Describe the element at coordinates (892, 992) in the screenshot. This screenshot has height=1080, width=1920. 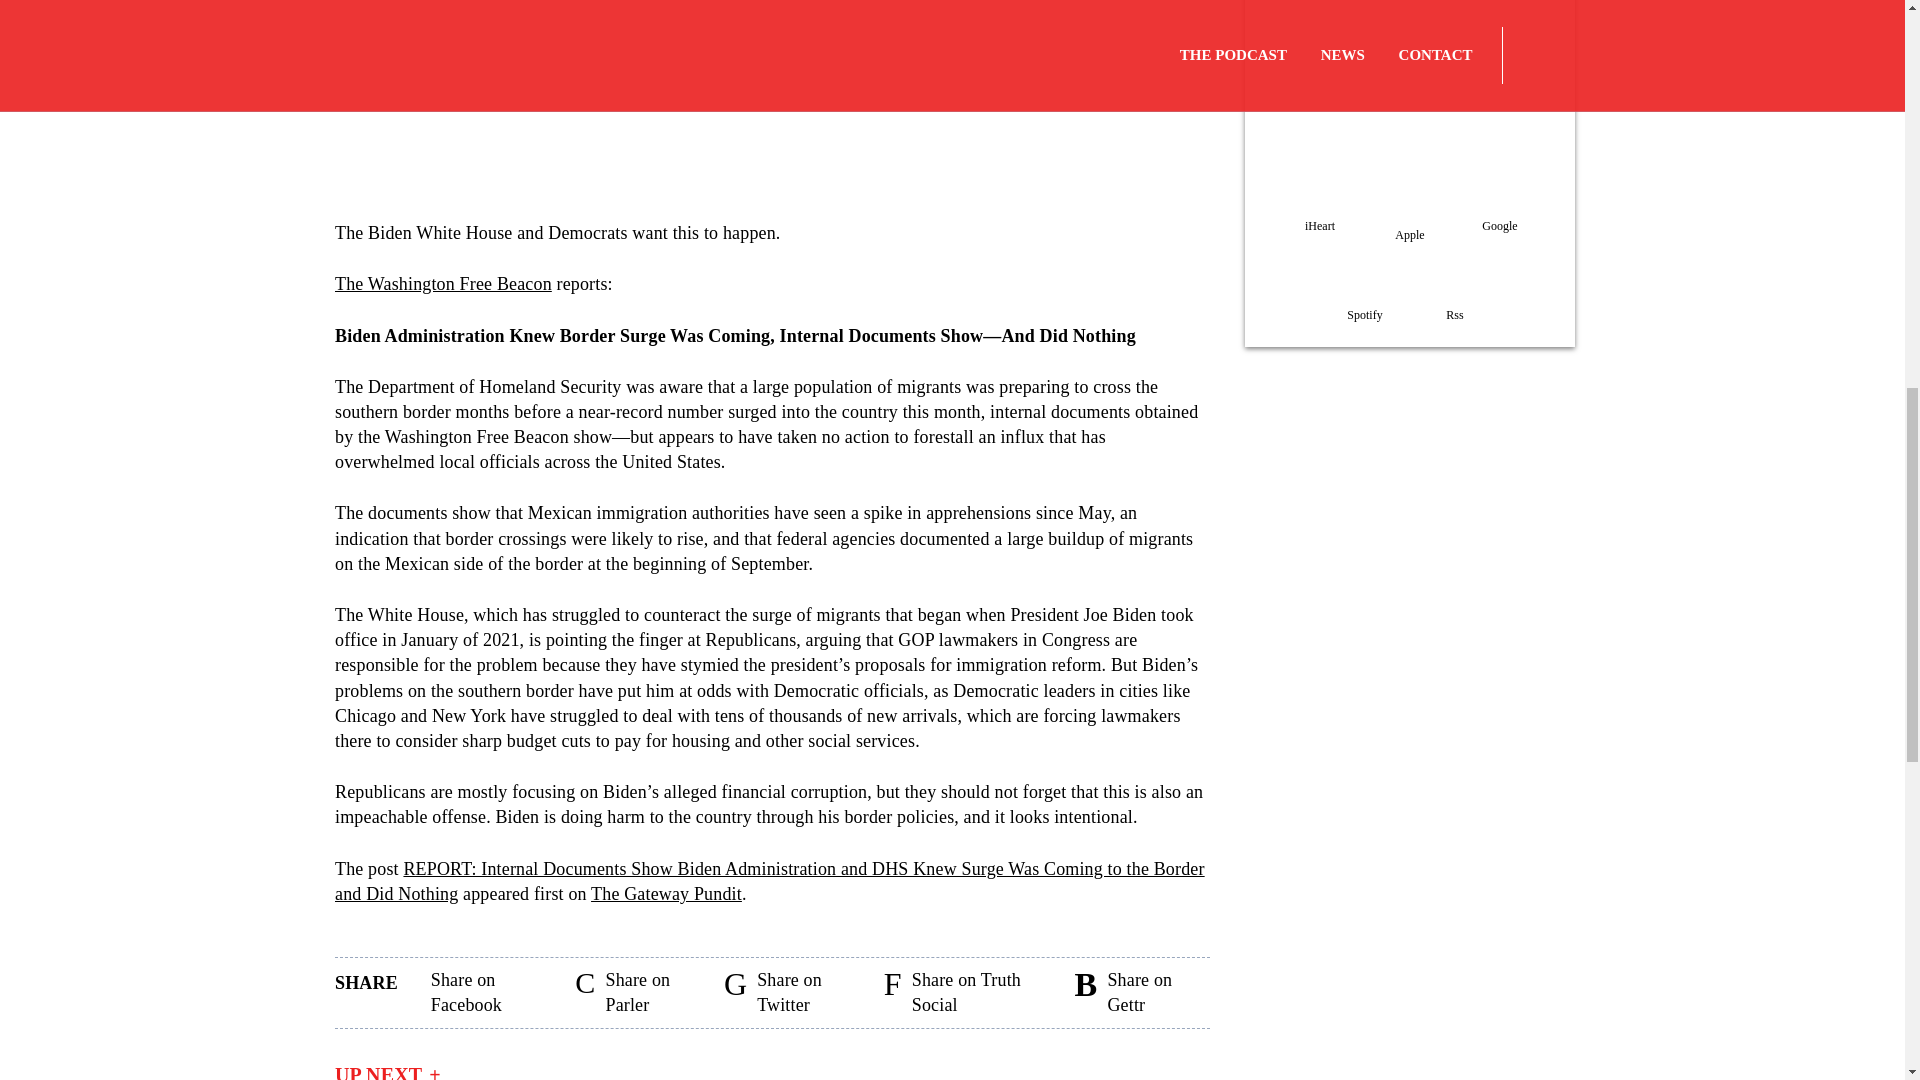
I see `Share on Truth Social` at that location.